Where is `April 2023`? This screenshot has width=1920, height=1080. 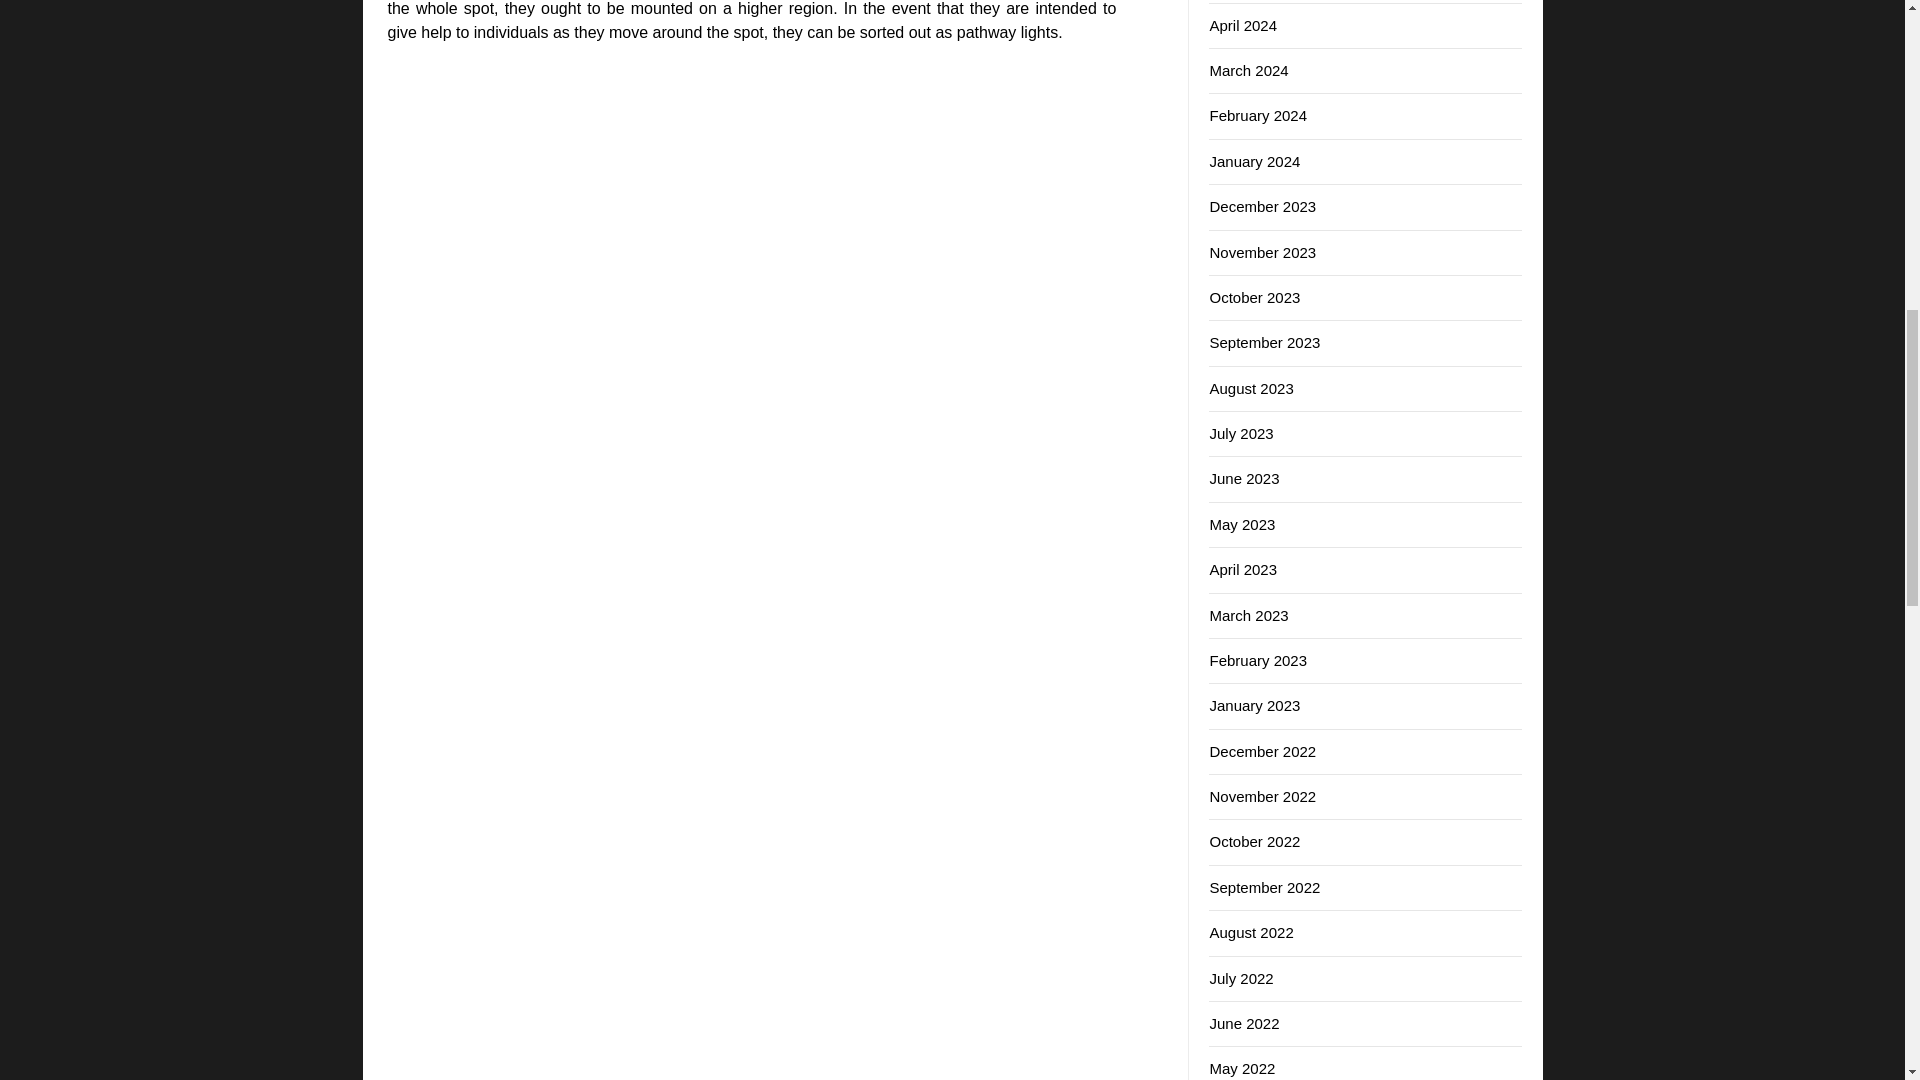 April 2023 is located at coordinates (1242, 568).